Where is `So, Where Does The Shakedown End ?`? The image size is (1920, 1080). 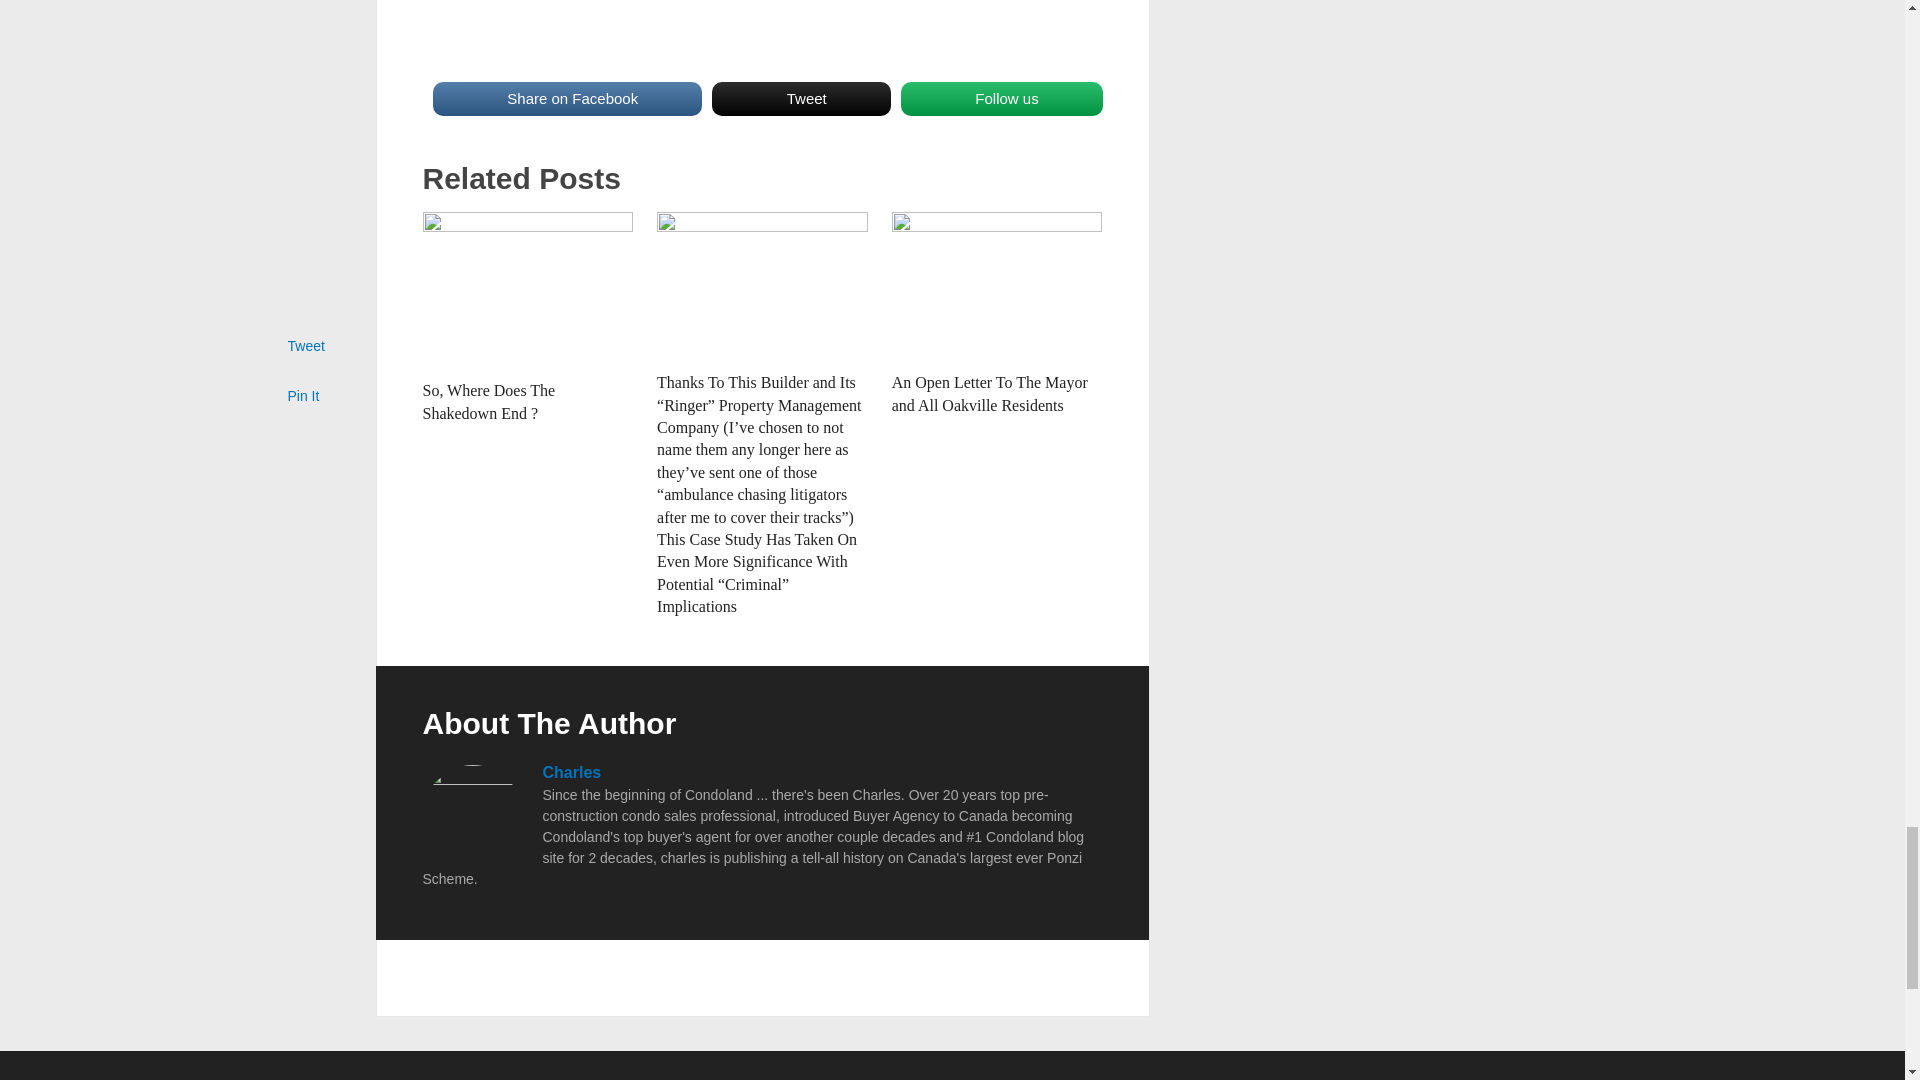
So, Where Does The Shakedown End ? is located at coordinates (488, 402).